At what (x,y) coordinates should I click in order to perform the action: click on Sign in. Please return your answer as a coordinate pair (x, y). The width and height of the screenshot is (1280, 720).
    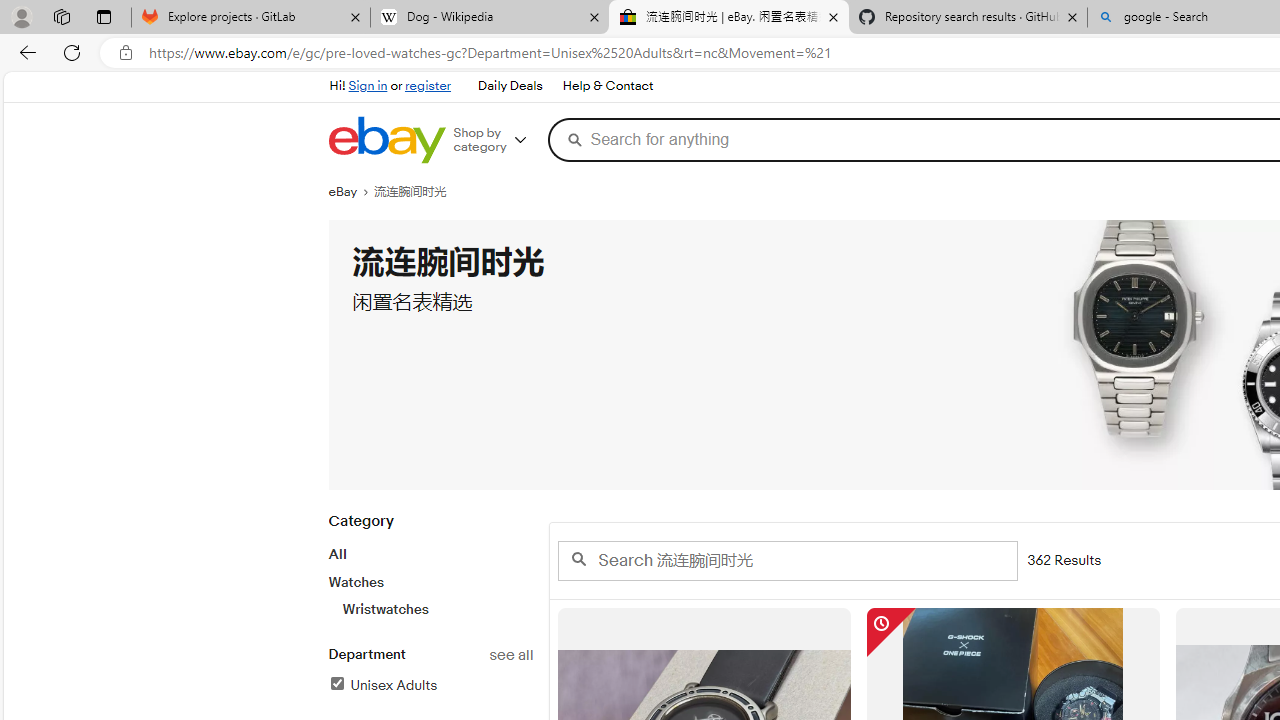
    Looking at the image, I should click on (368, 86).